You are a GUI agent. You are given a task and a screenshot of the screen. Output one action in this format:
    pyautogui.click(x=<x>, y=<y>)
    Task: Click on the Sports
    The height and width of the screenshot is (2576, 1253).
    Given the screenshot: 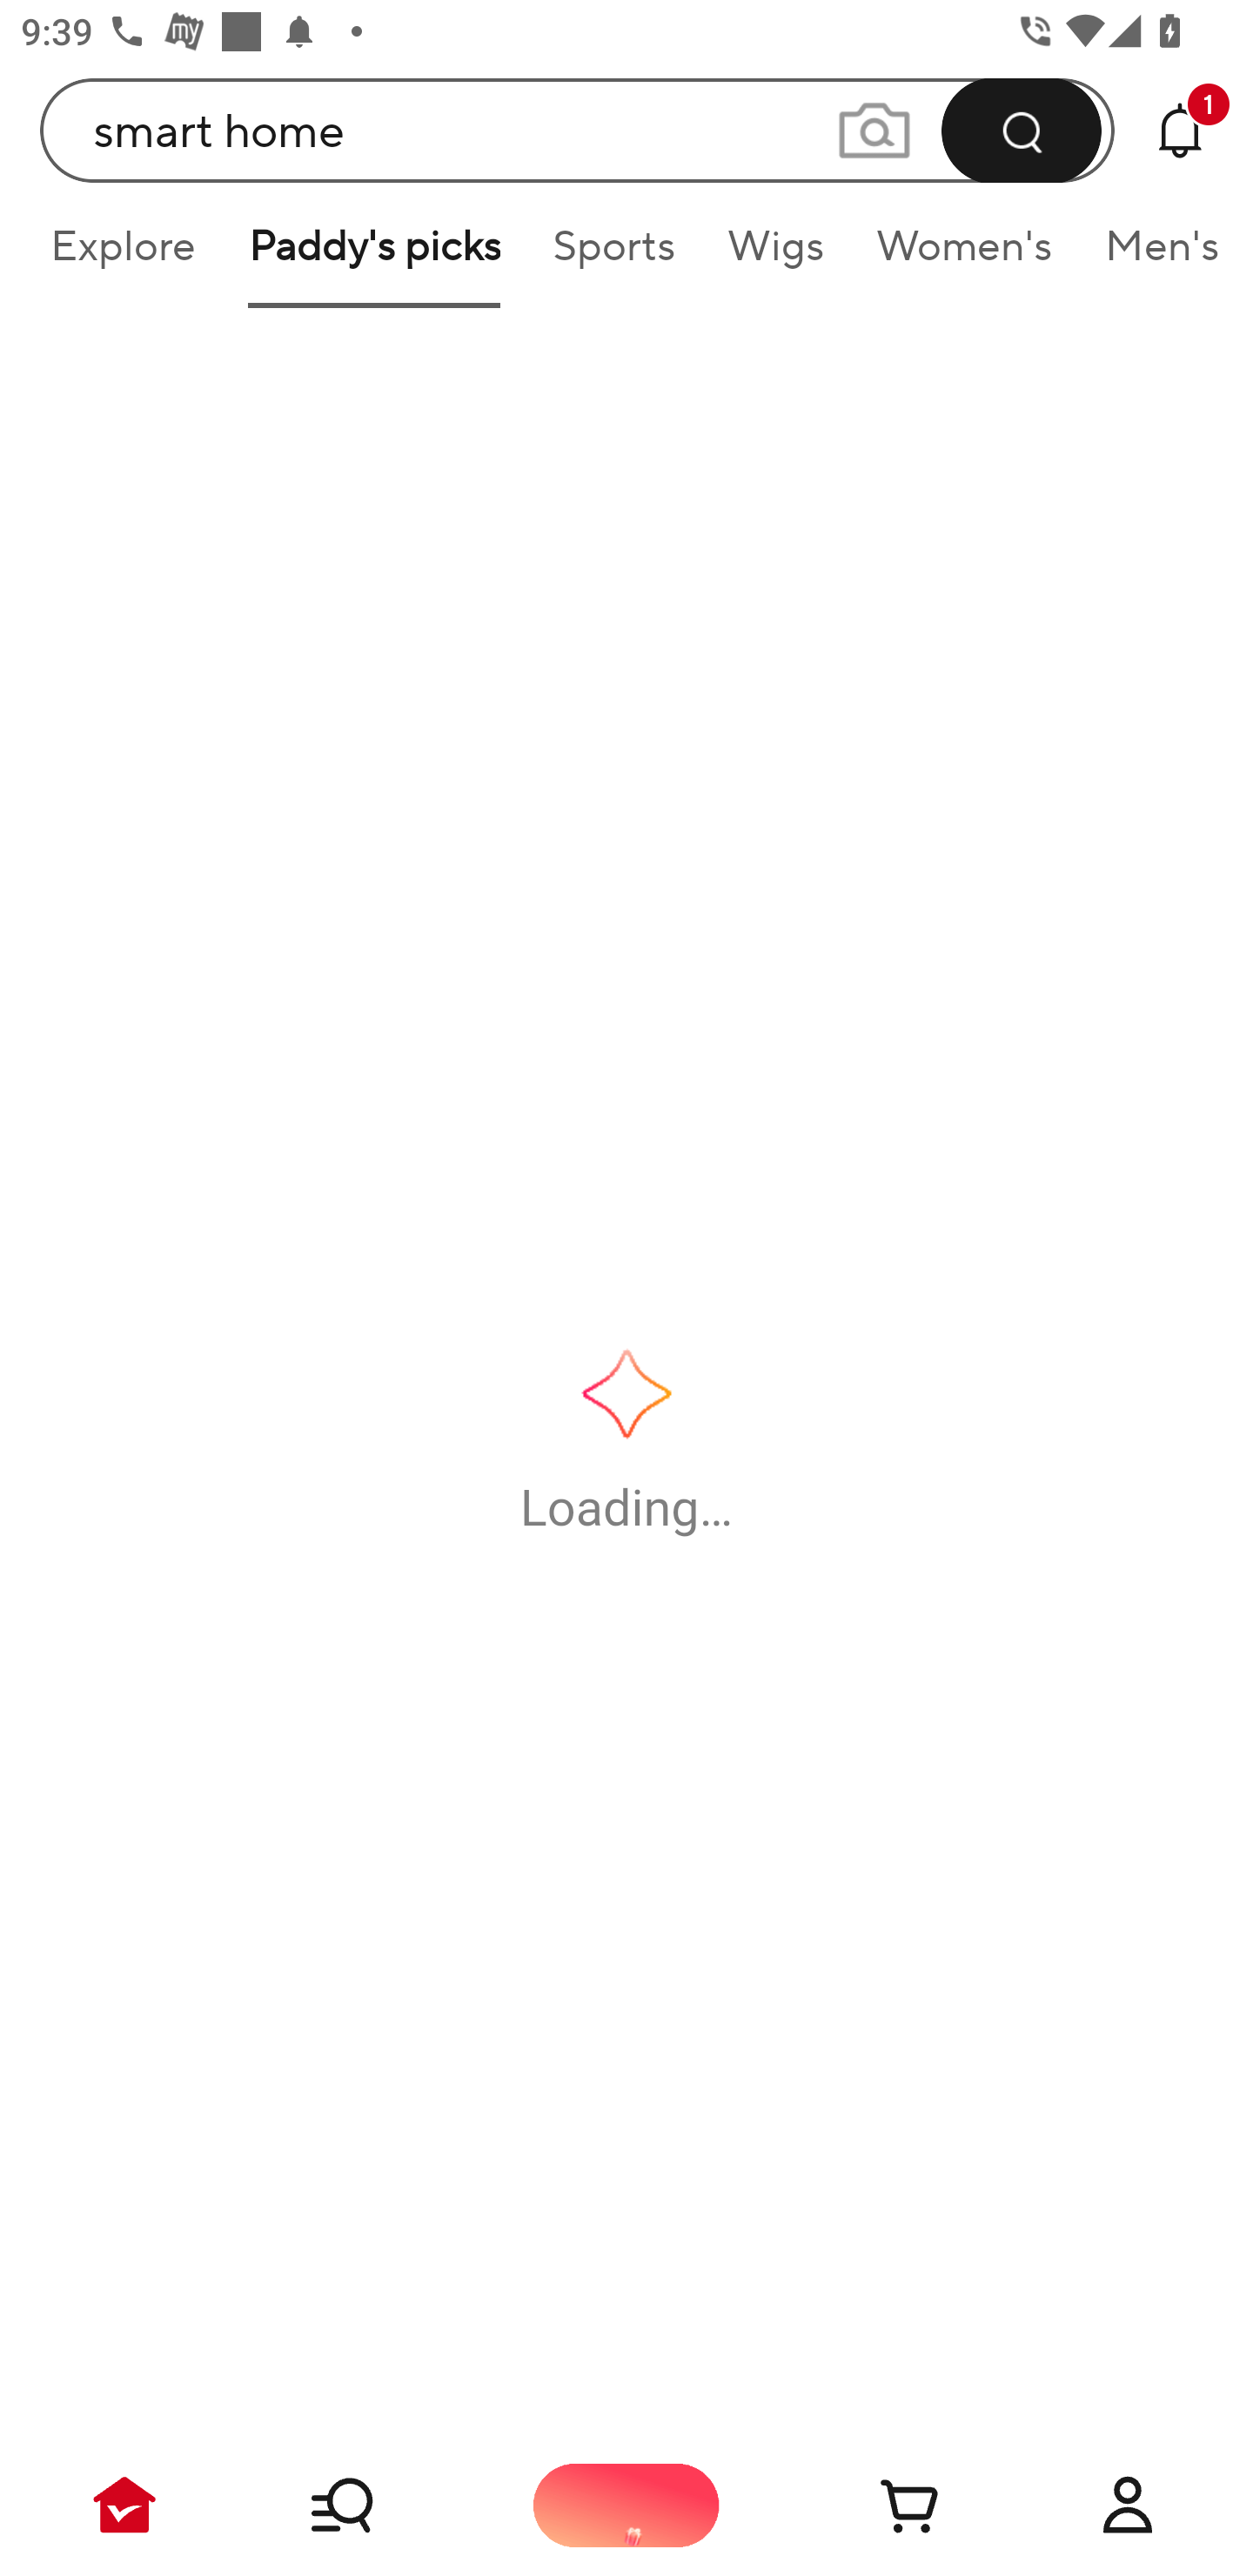 What is the action you would take?
    pyautogui.click(x=613, y=256)
    